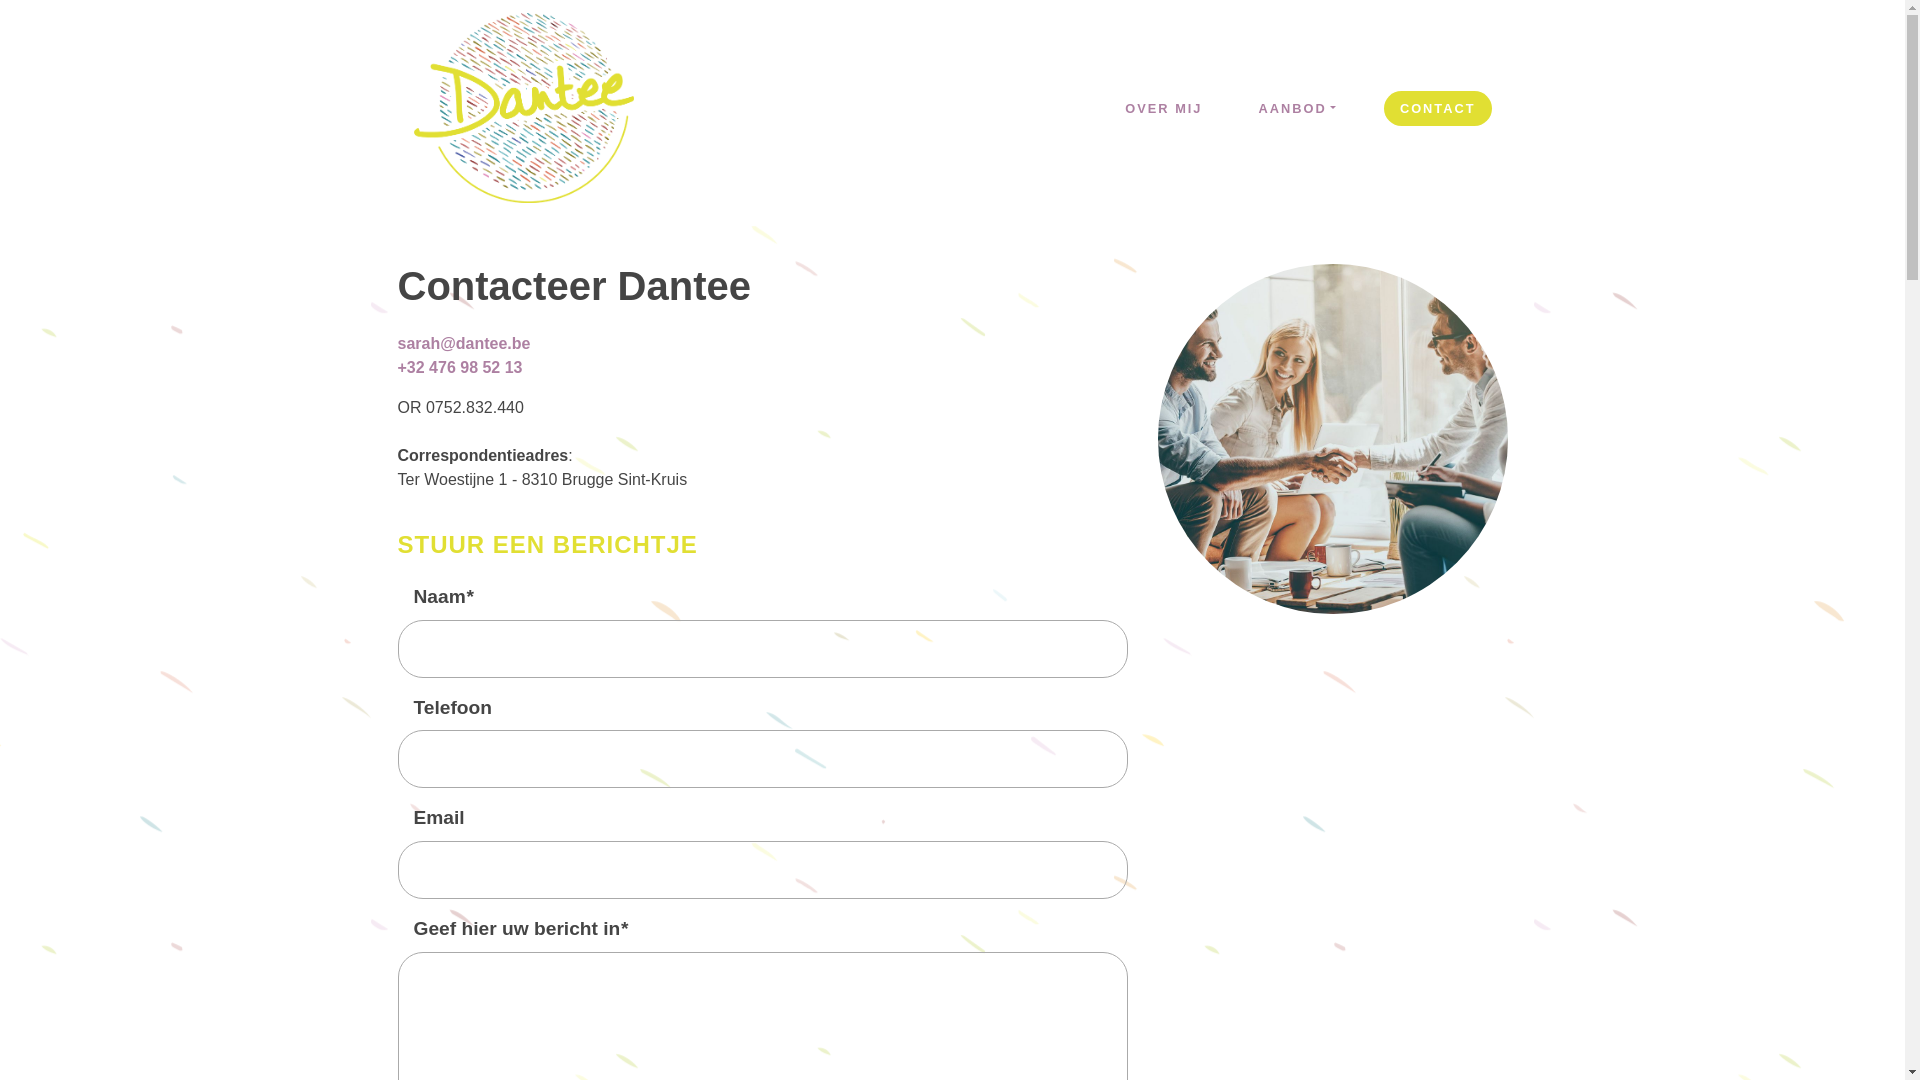 The width and height of the screenshot is (1920, 1080). Describe the element at coordinates (1164, 108) in the screenshot. I see `OVER MIJ` at that location.